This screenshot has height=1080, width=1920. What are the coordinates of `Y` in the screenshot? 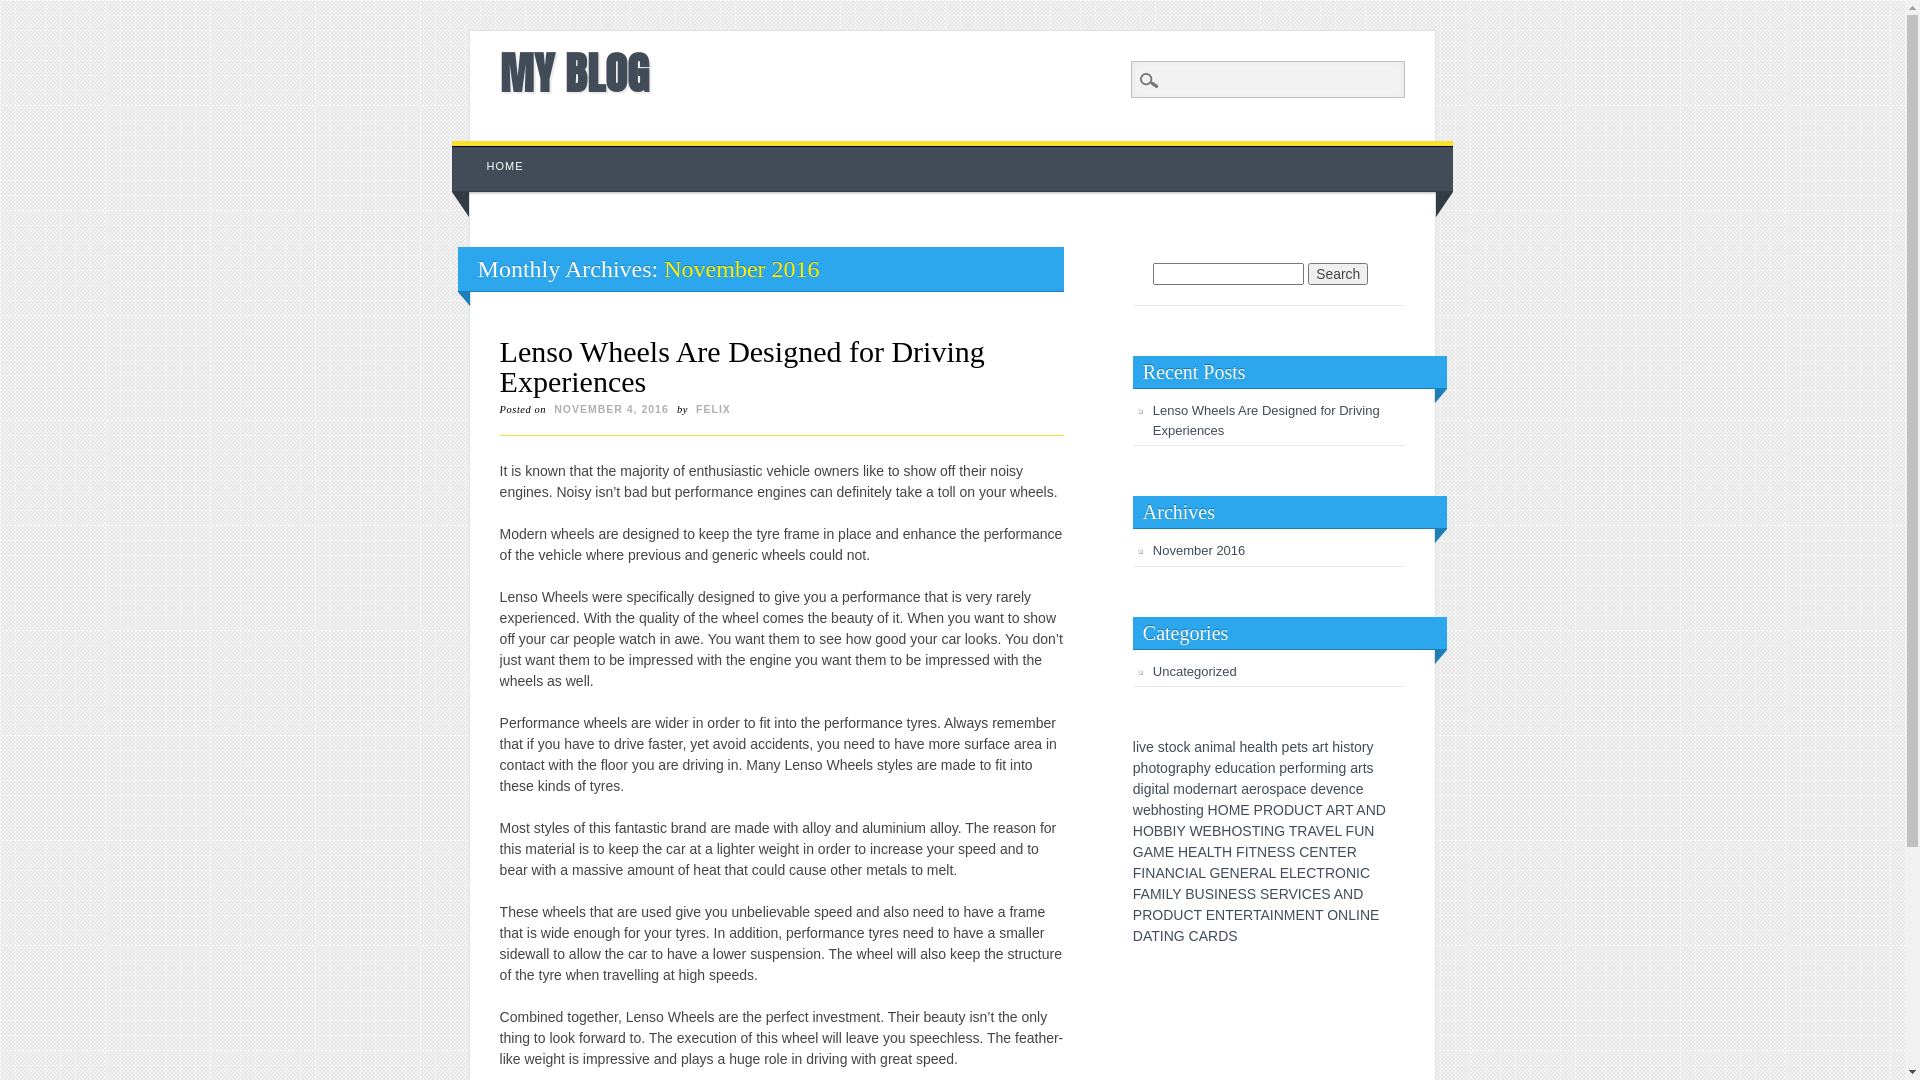 It's located at (1176, 894).